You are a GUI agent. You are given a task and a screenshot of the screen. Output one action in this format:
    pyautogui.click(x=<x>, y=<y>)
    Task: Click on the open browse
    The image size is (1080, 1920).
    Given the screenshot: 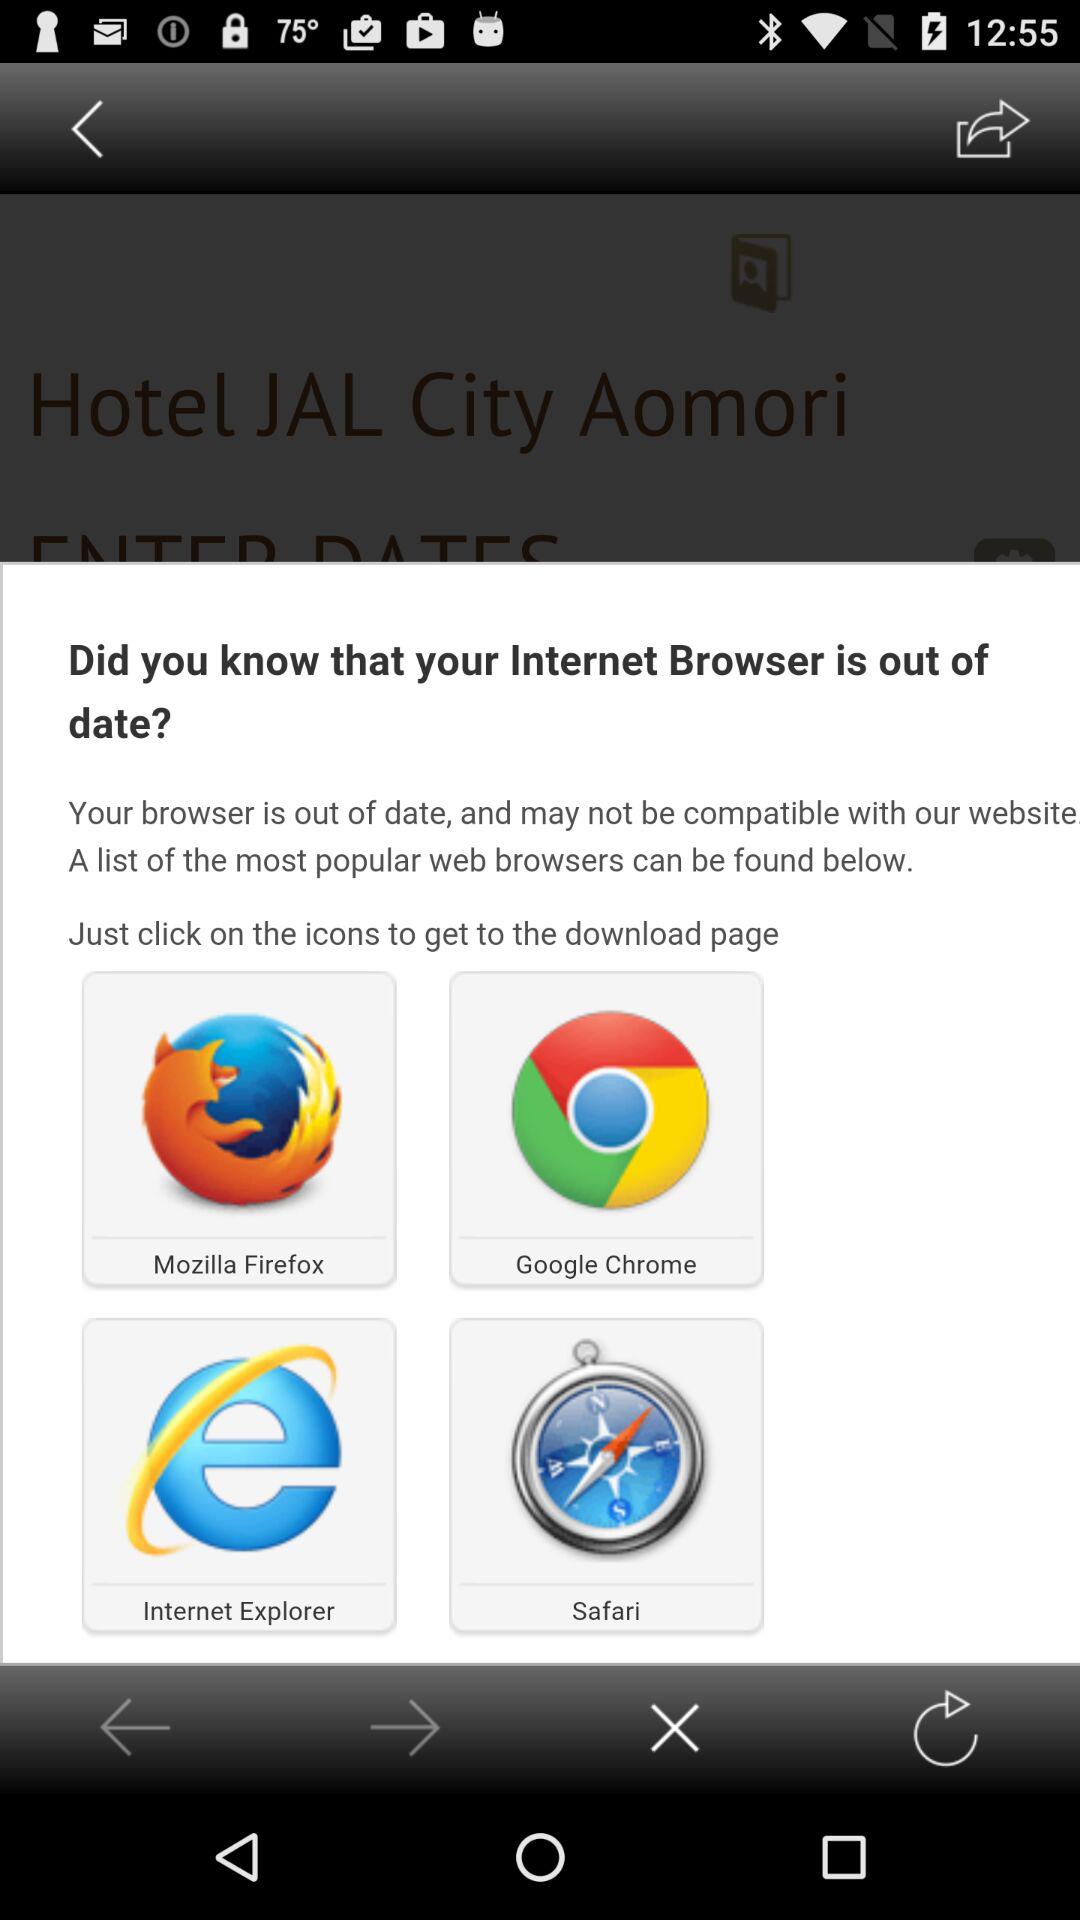 What is the action you would take?
    pyautogui.click(x=992, y=128)
    